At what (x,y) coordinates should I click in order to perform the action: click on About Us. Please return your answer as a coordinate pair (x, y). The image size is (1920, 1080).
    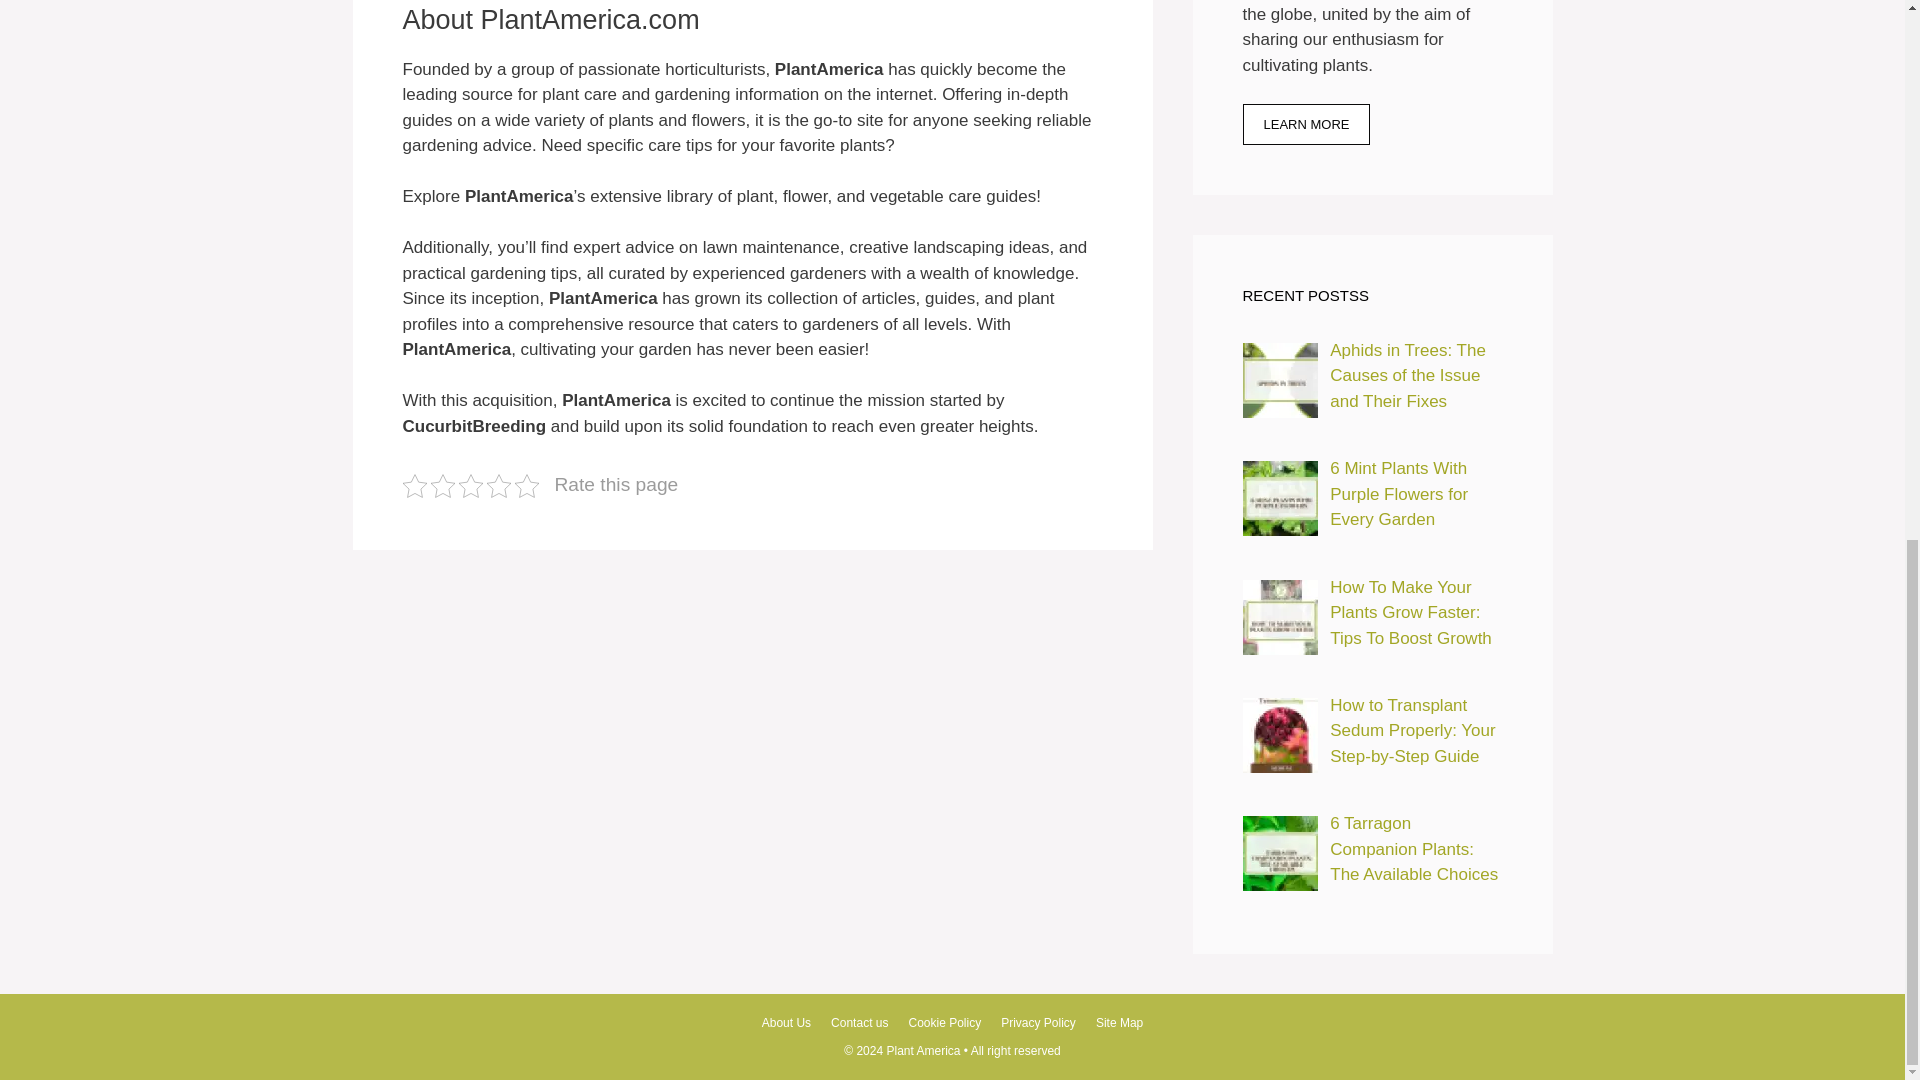
    Looking at the image, I should click on (786, 1023).